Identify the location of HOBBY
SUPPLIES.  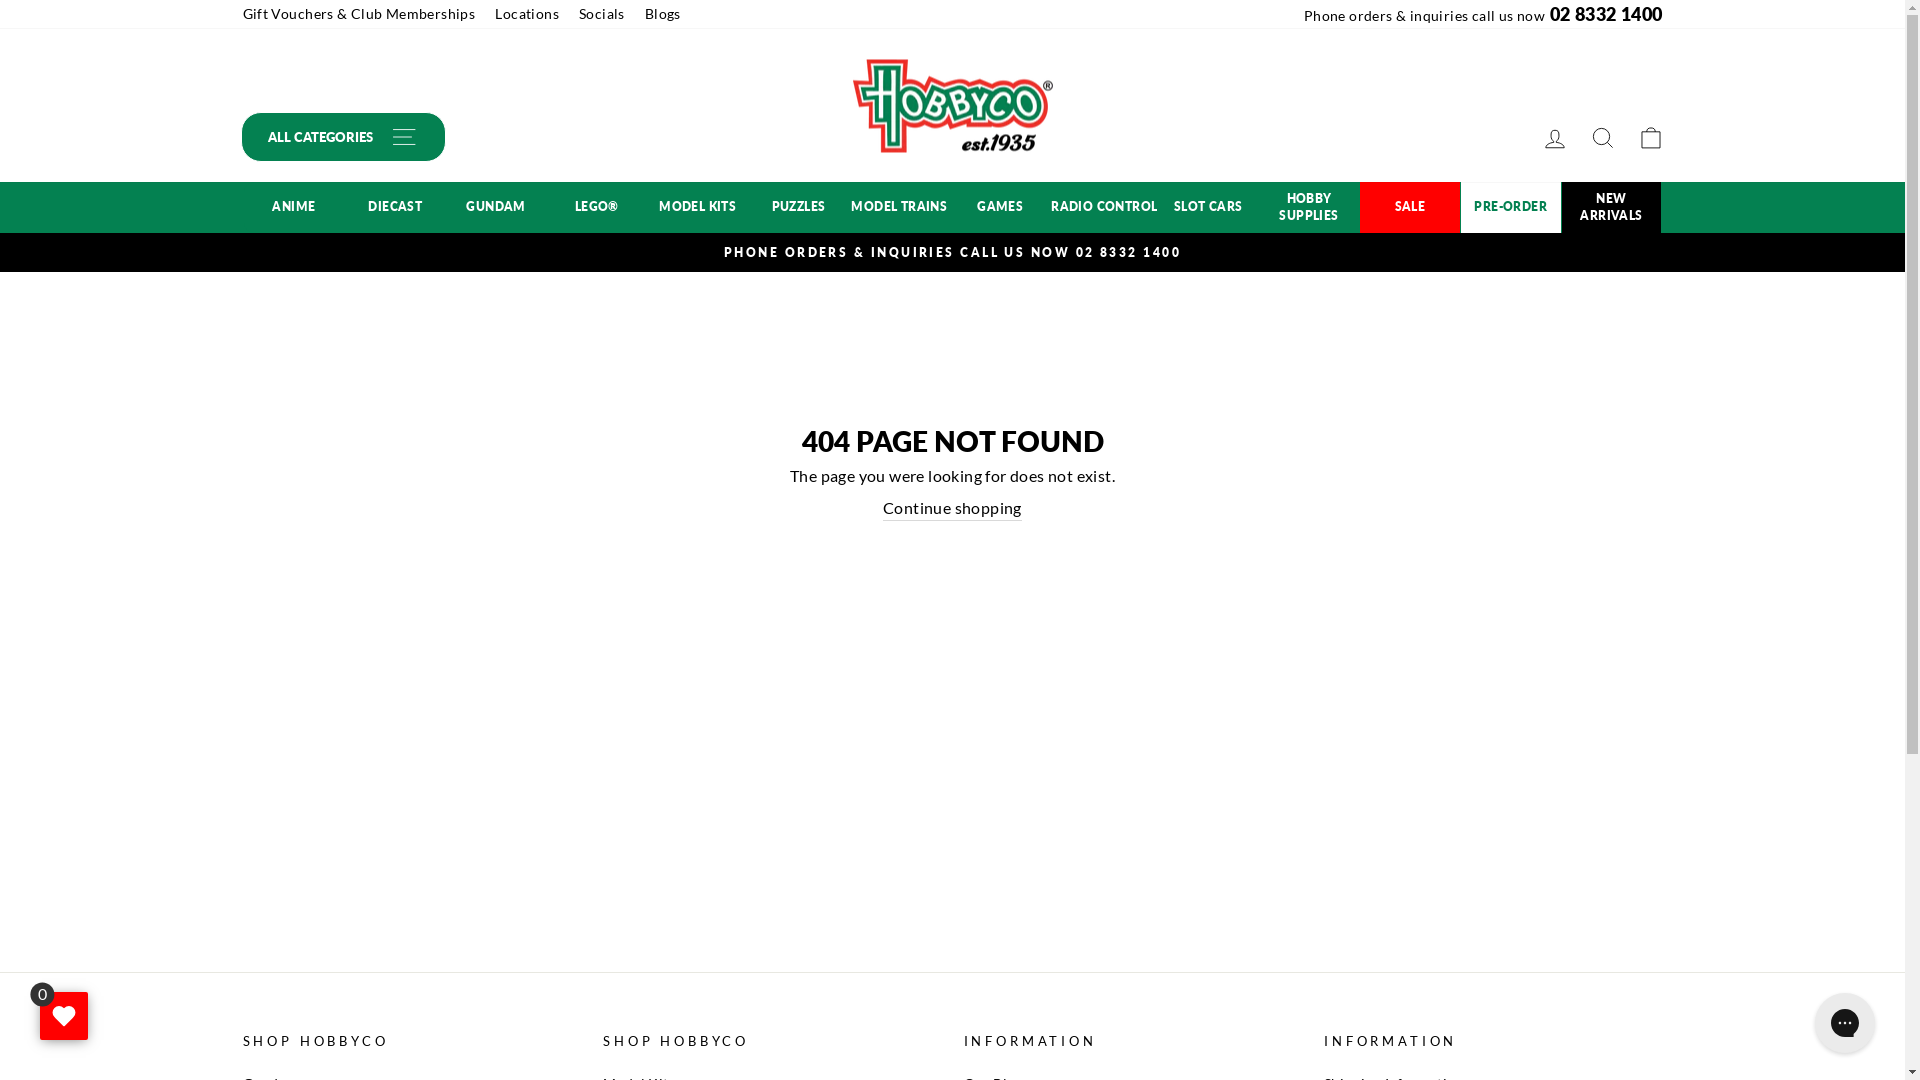
(1308, 208).